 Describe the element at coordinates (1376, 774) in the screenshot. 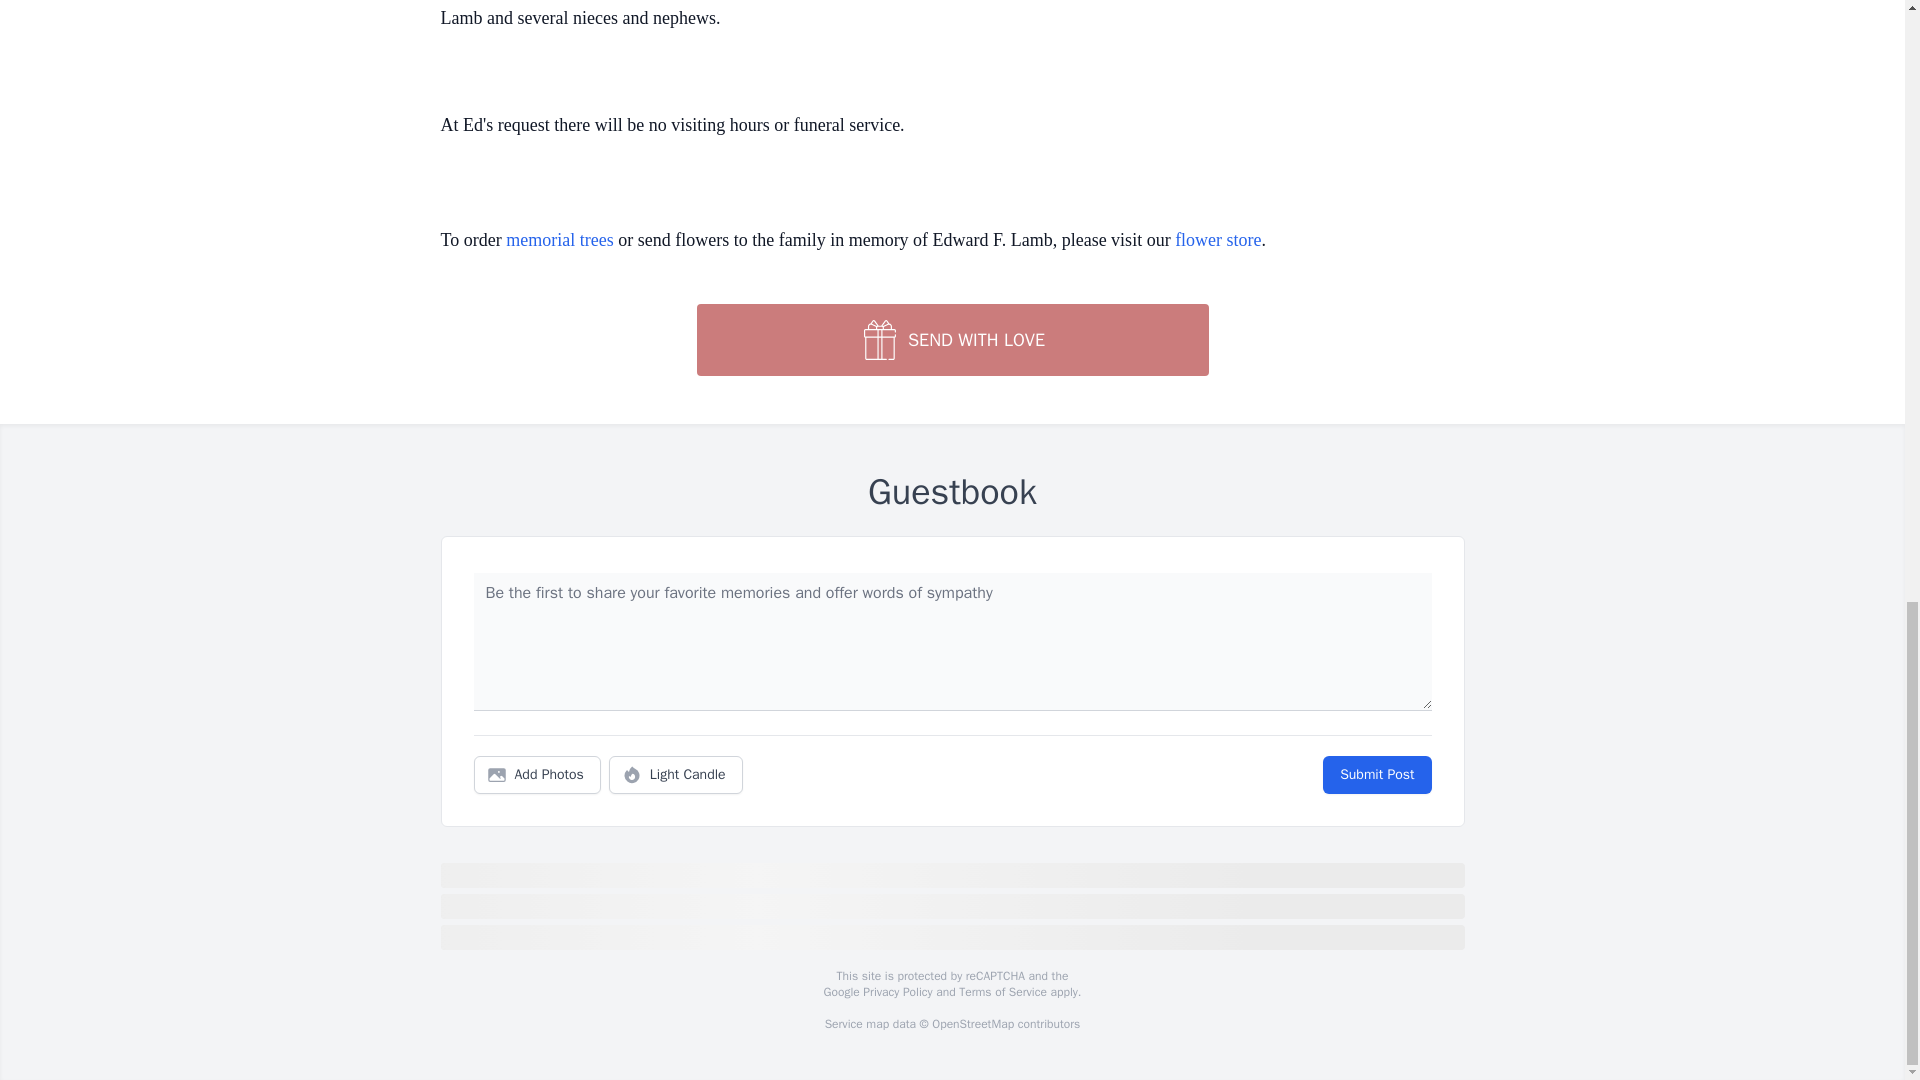

I see `Submit Post` at that location.